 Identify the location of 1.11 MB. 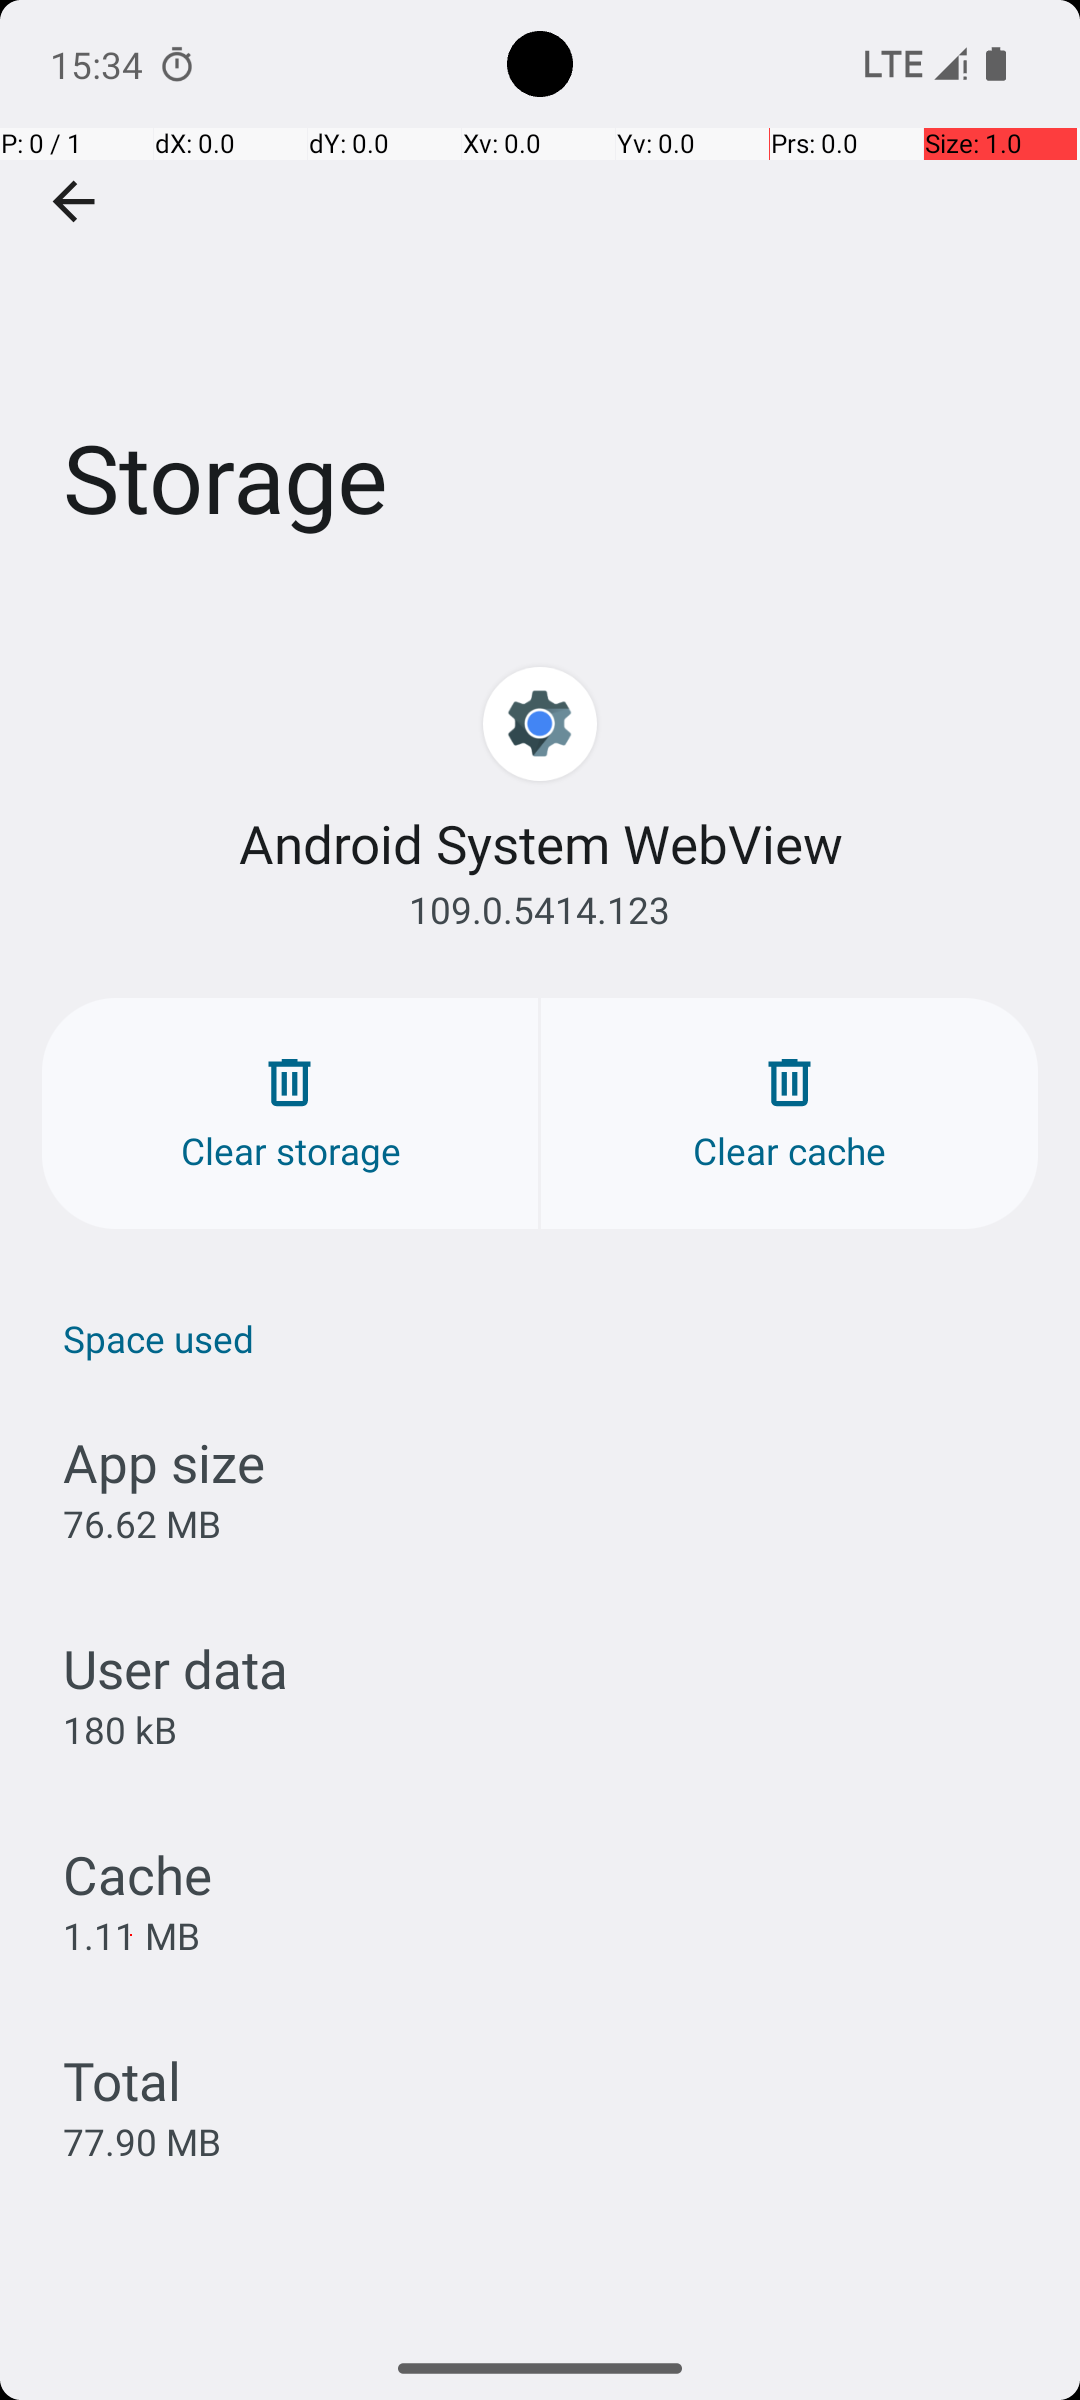
(132, 1935).